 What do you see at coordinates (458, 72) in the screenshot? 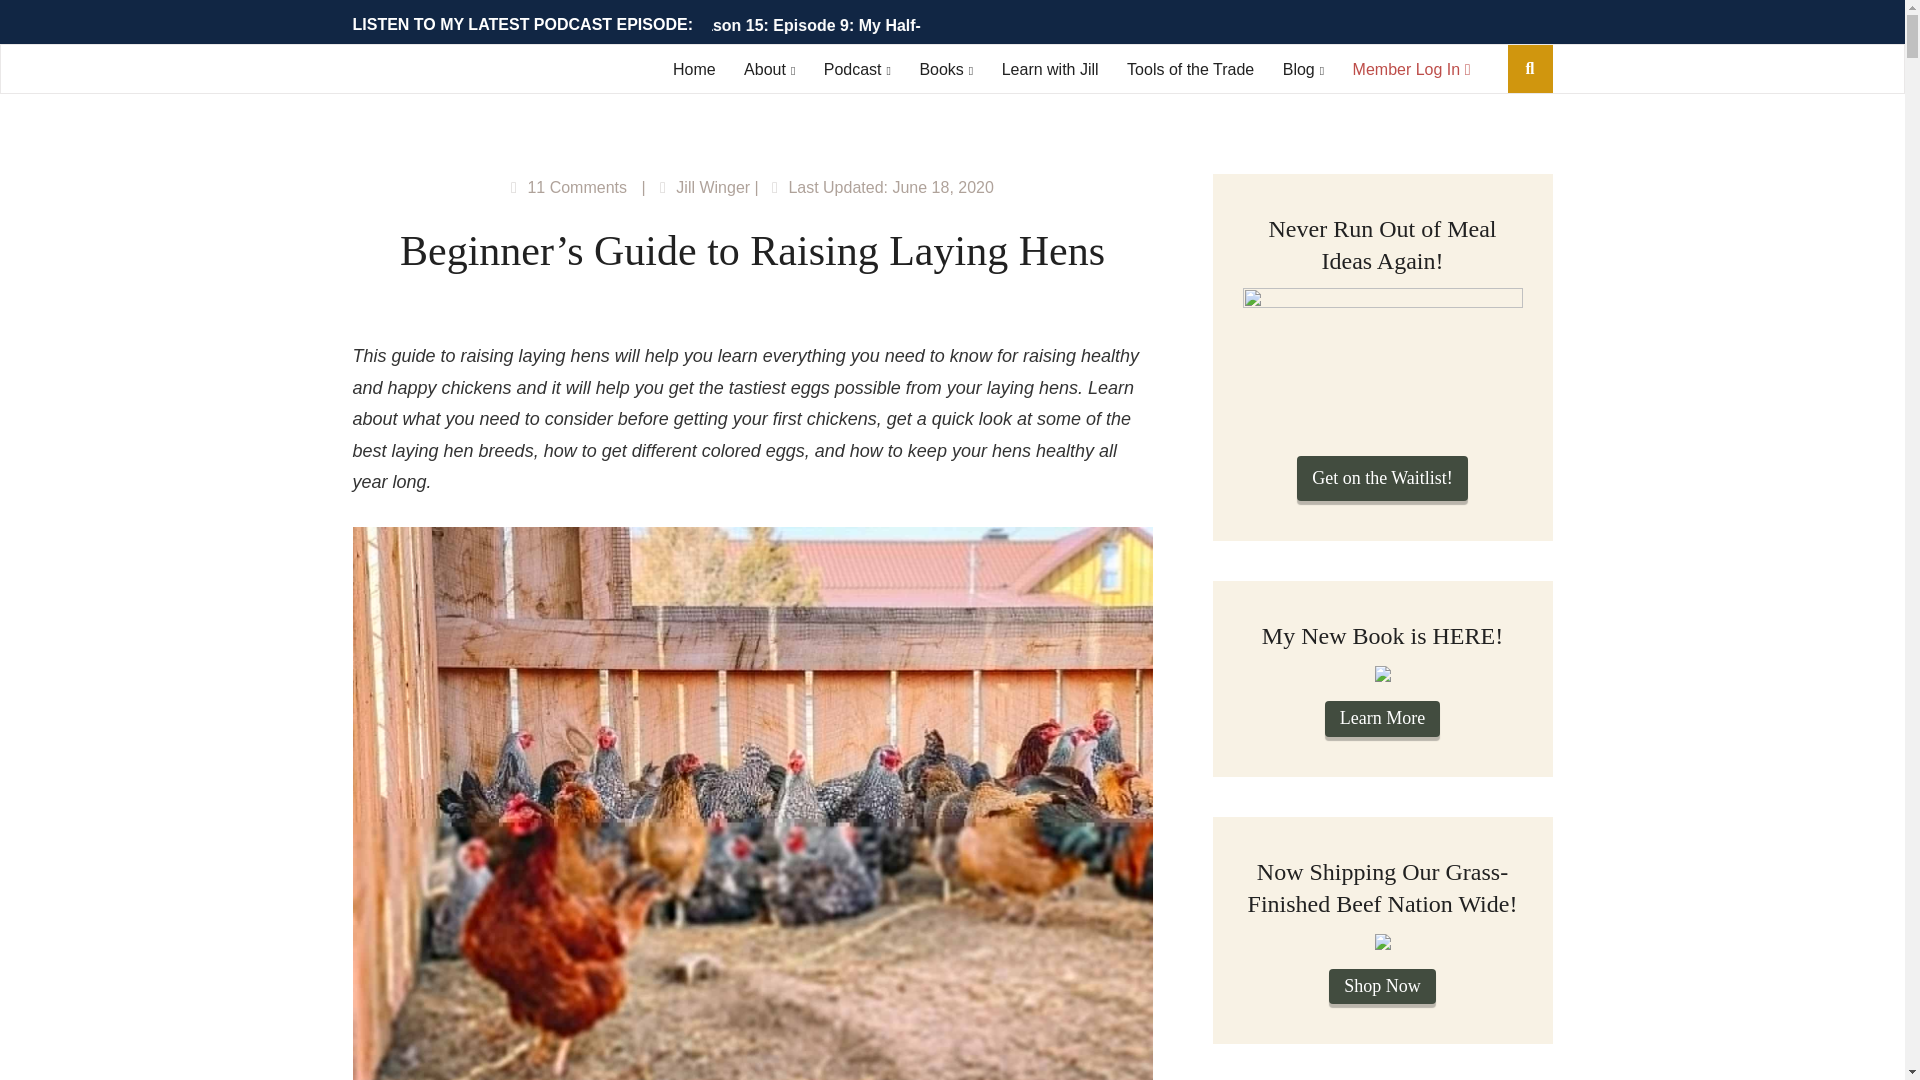
I see `The Prairie Homestead` at bounding box center [458, 72].